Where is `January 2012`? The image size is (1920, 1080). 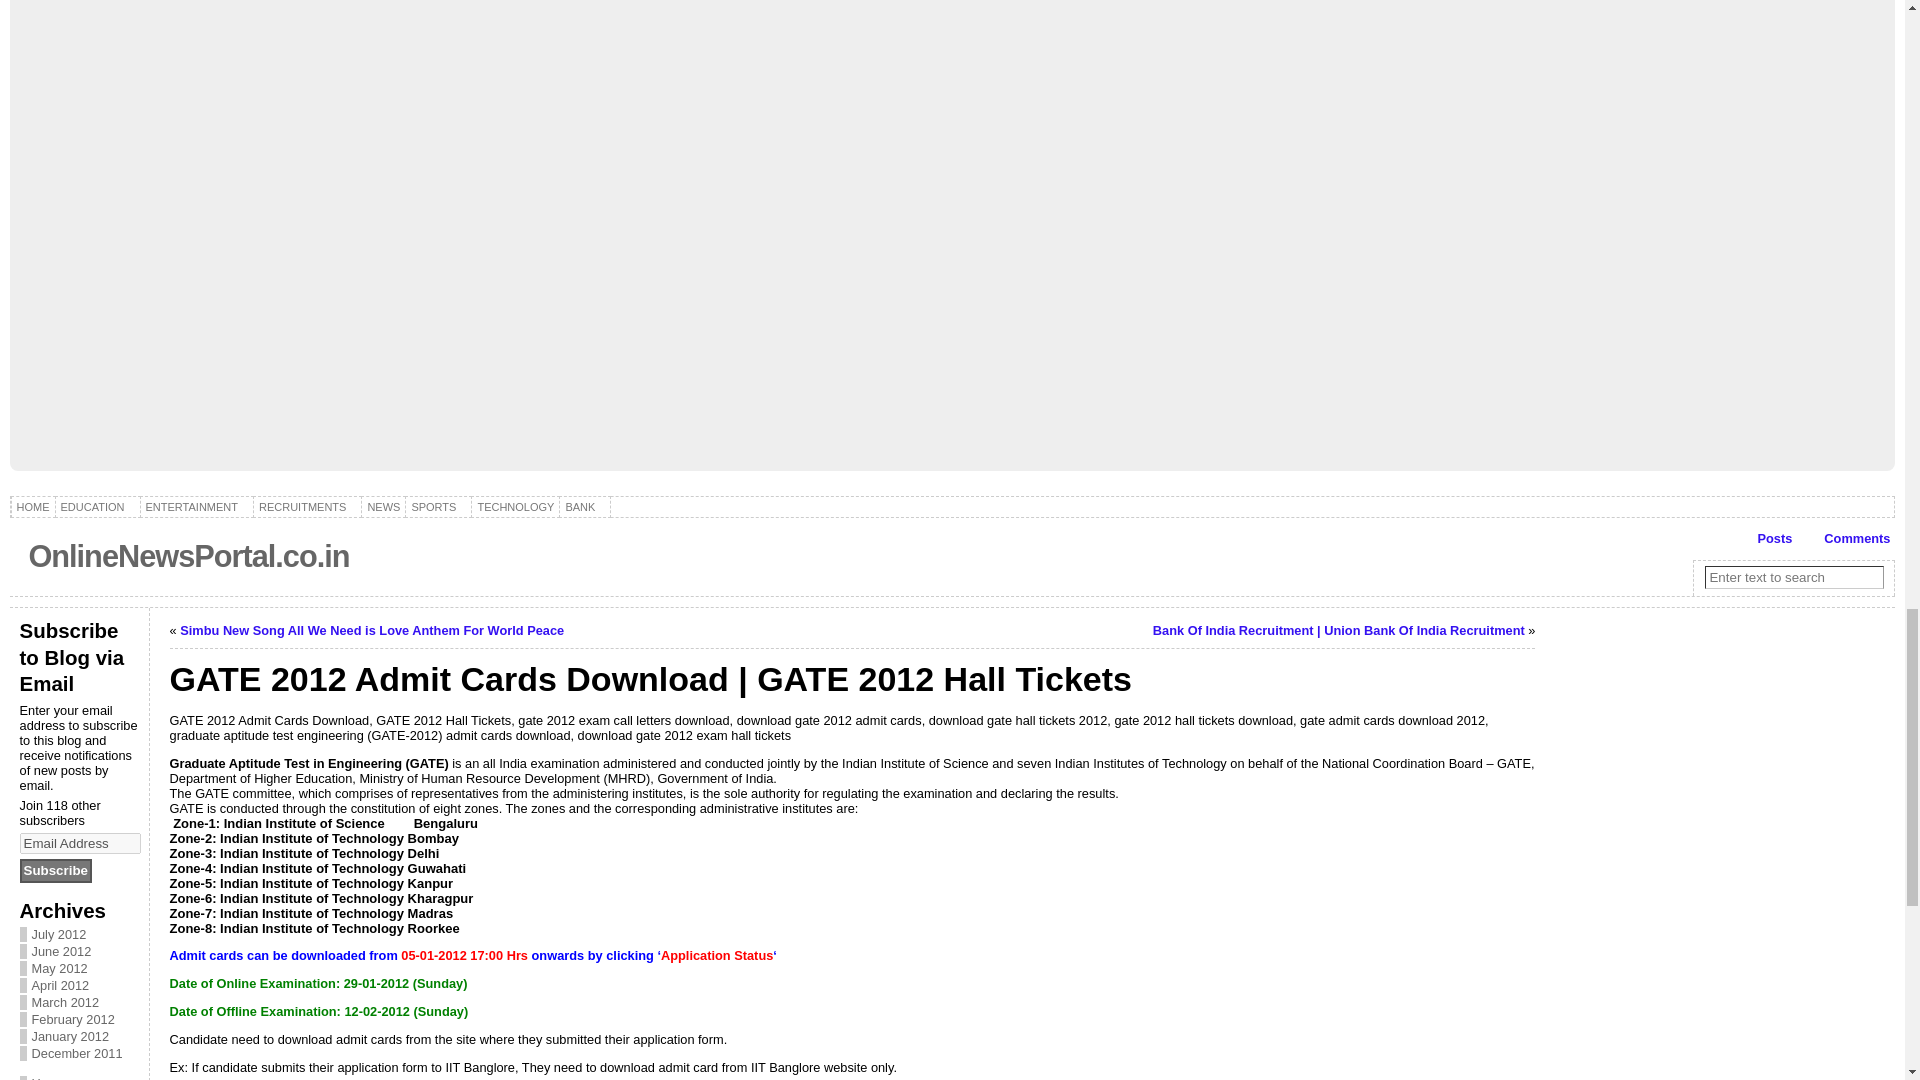
January 2012 is located at coordinates (70, 1036).